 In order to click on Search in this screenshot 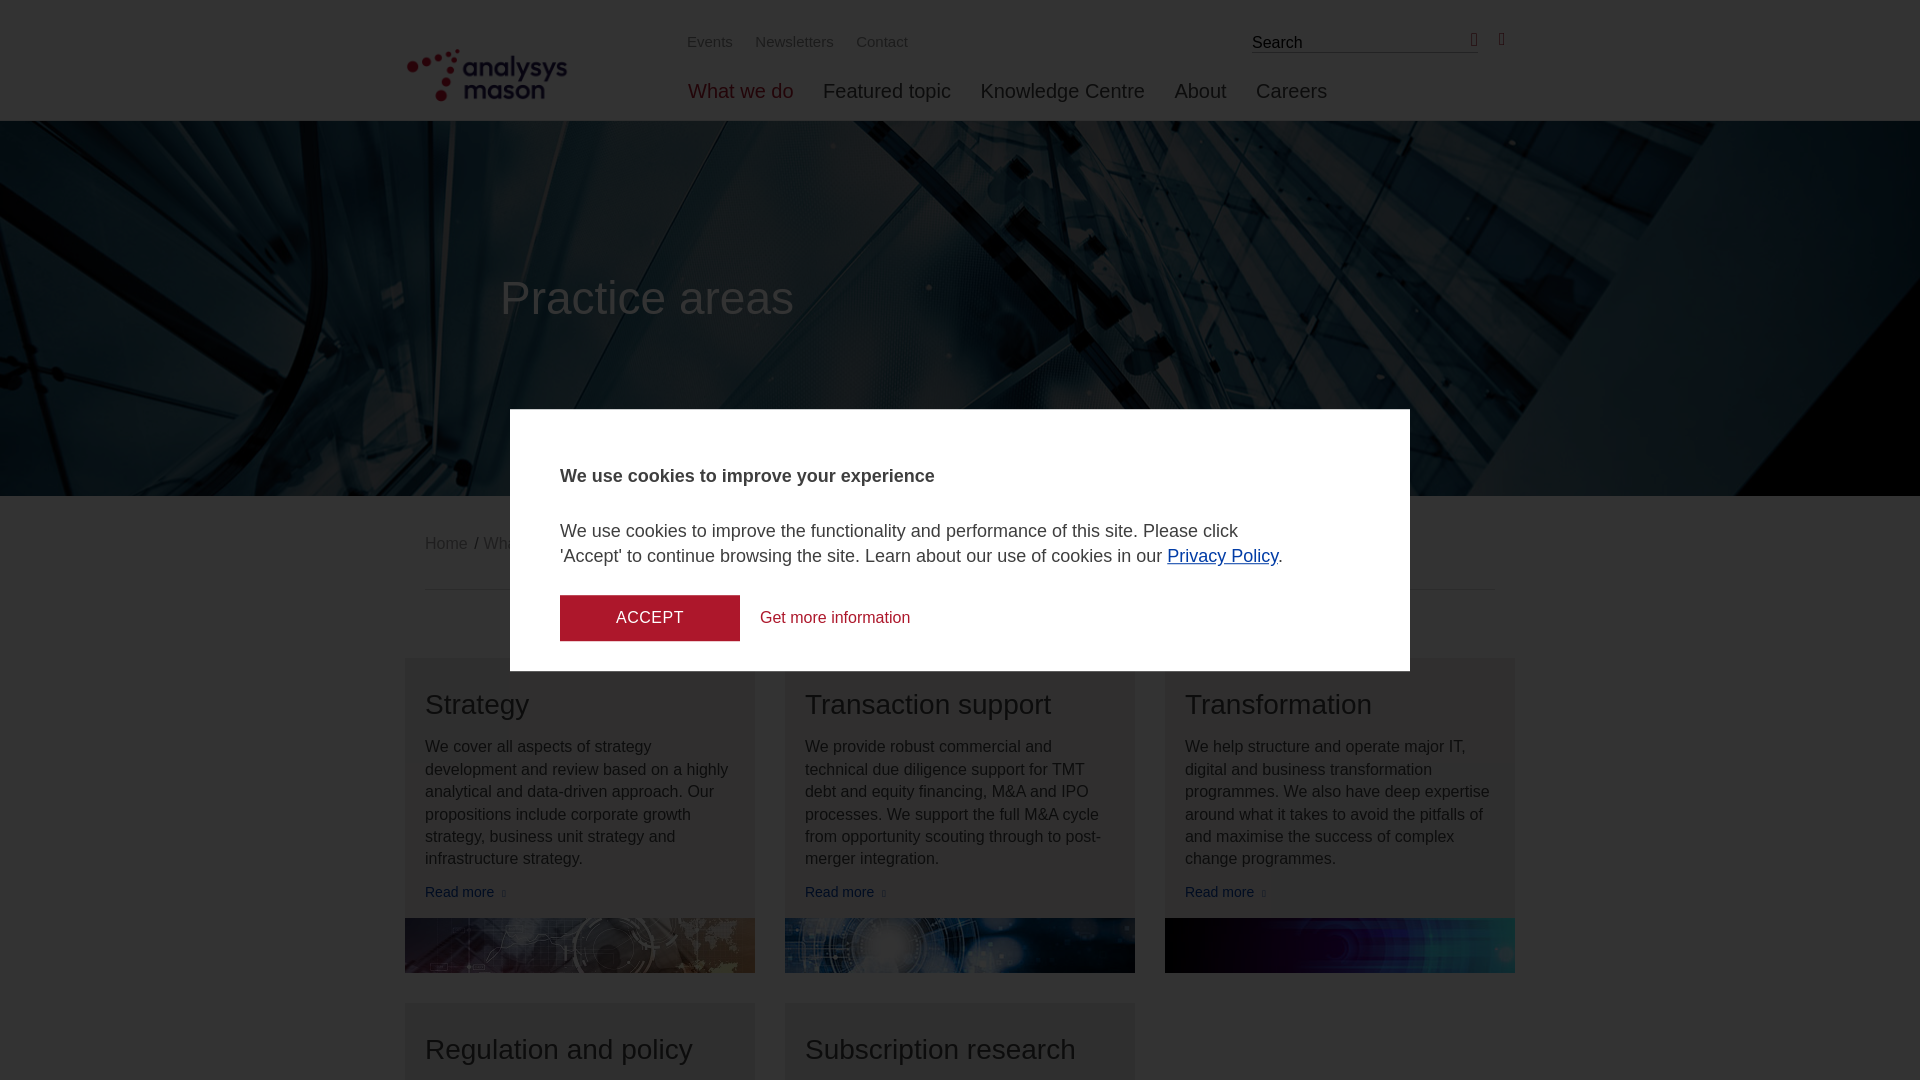, I will do `click(1470, 40)`.